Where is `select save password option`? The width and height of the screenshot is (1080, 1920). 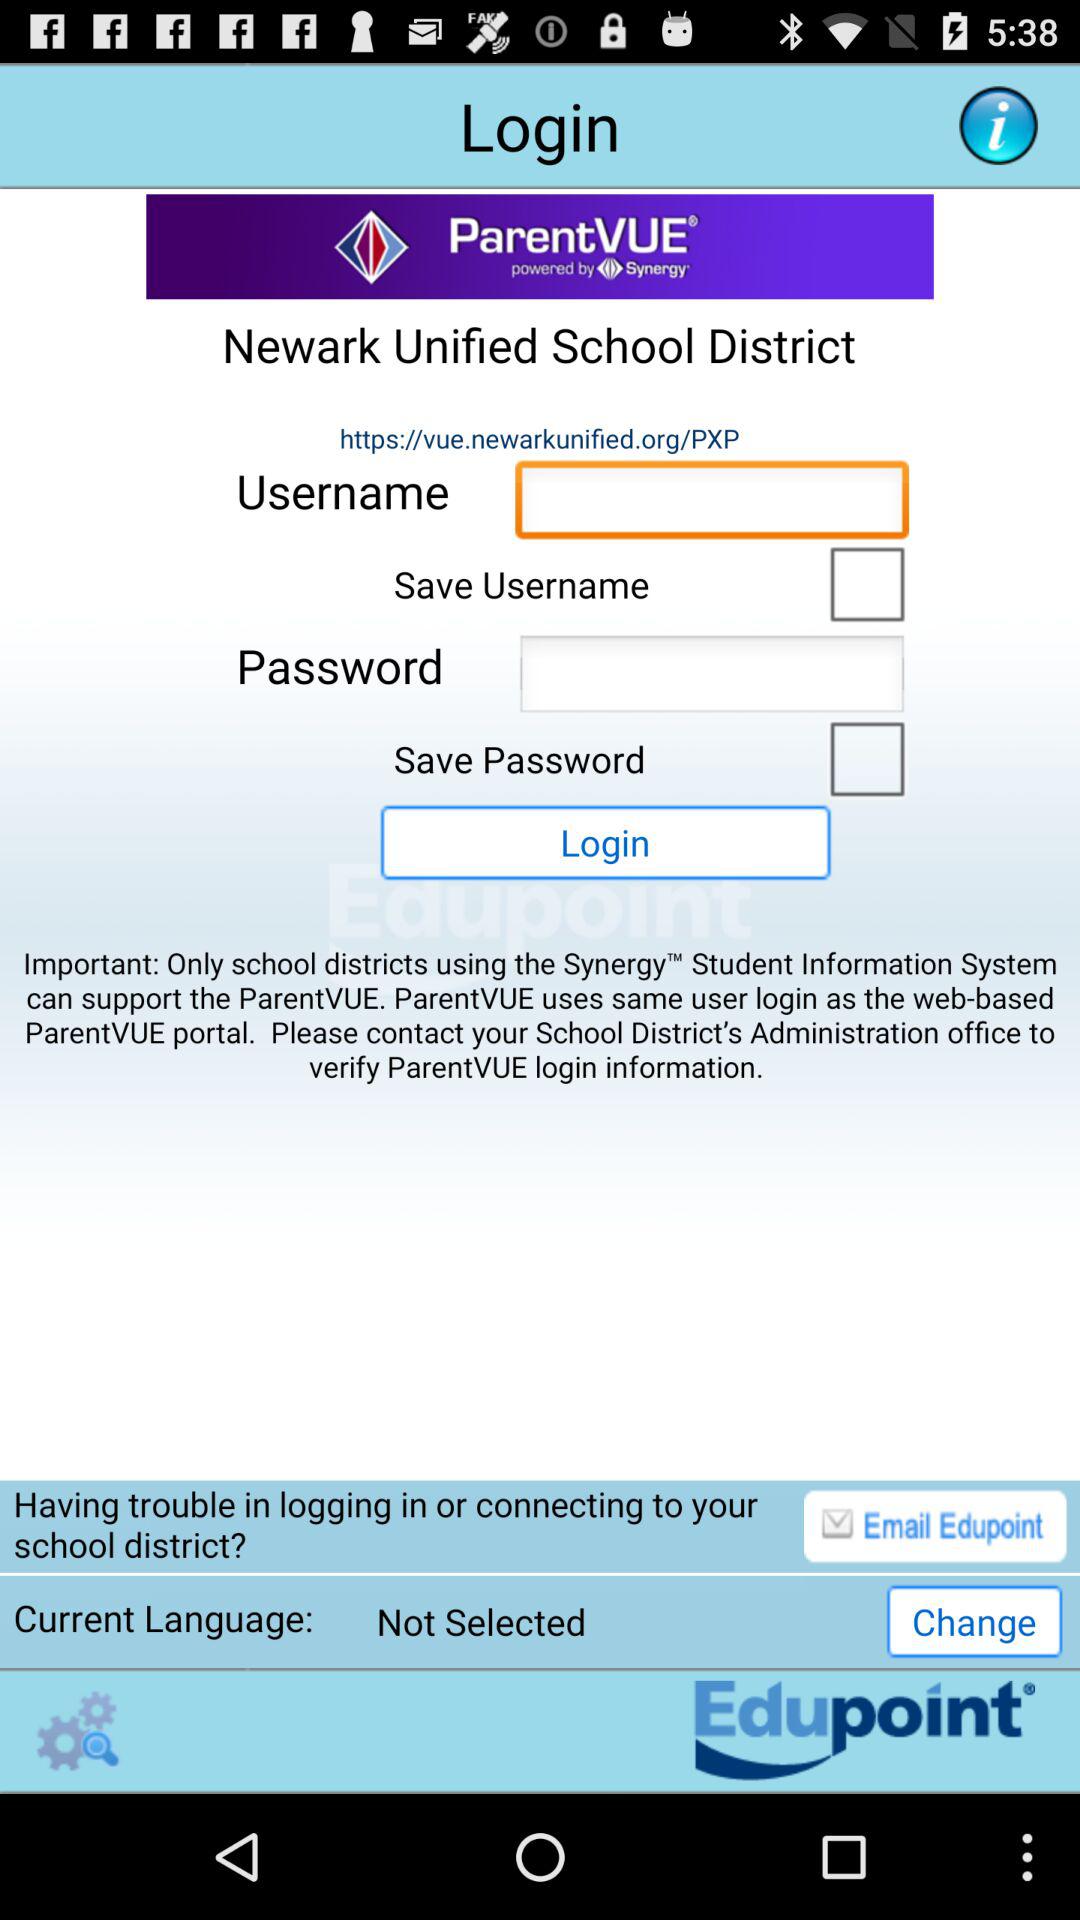 select save password option is located at coordinates (862, 757).